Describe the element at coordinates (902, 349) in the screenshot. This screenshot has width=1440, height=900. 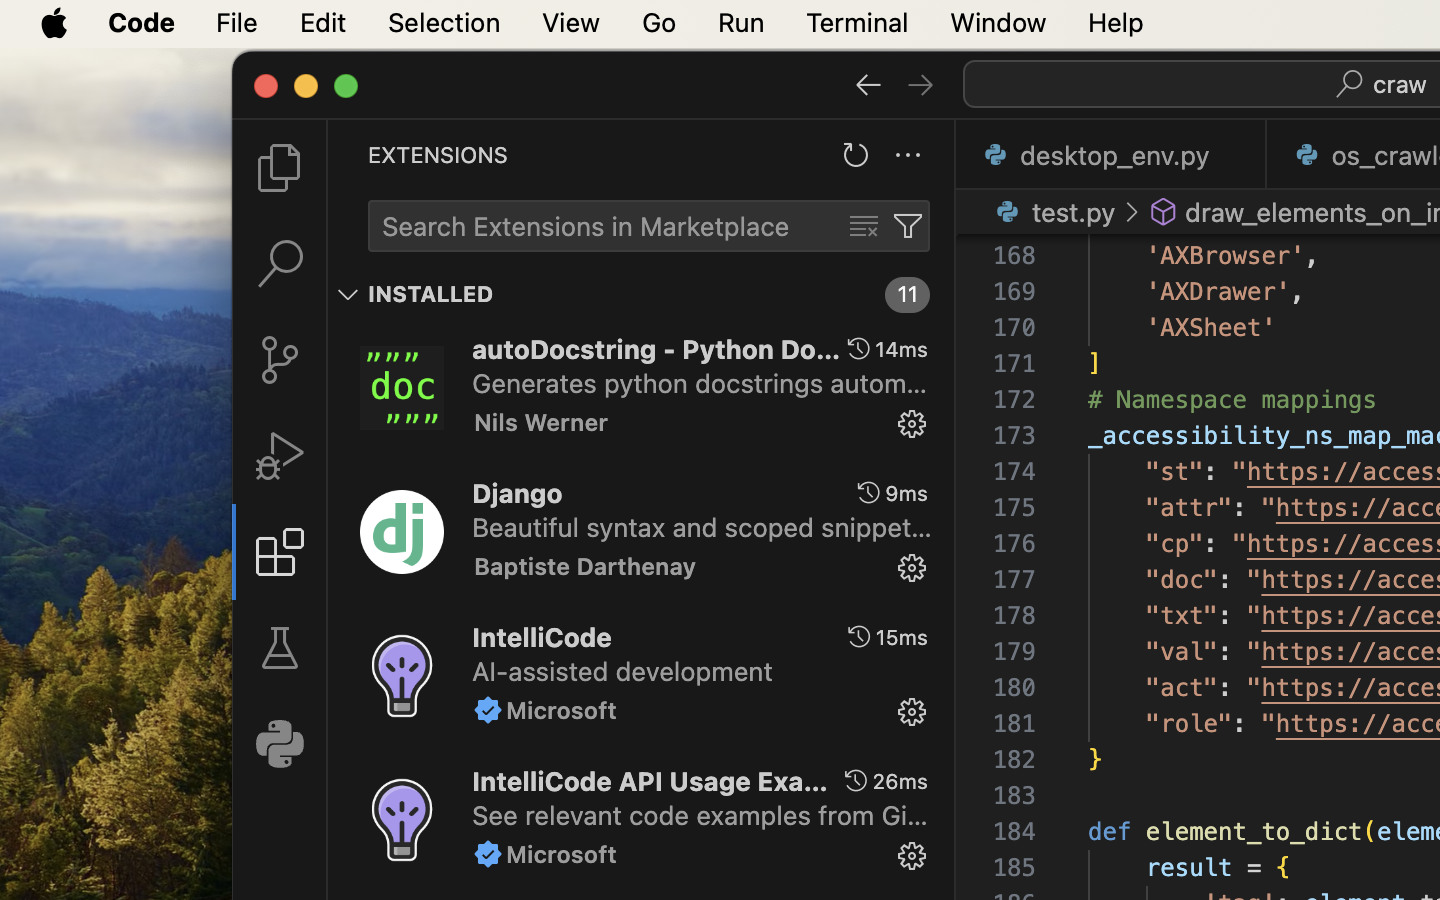
I see `14ms` at that location.